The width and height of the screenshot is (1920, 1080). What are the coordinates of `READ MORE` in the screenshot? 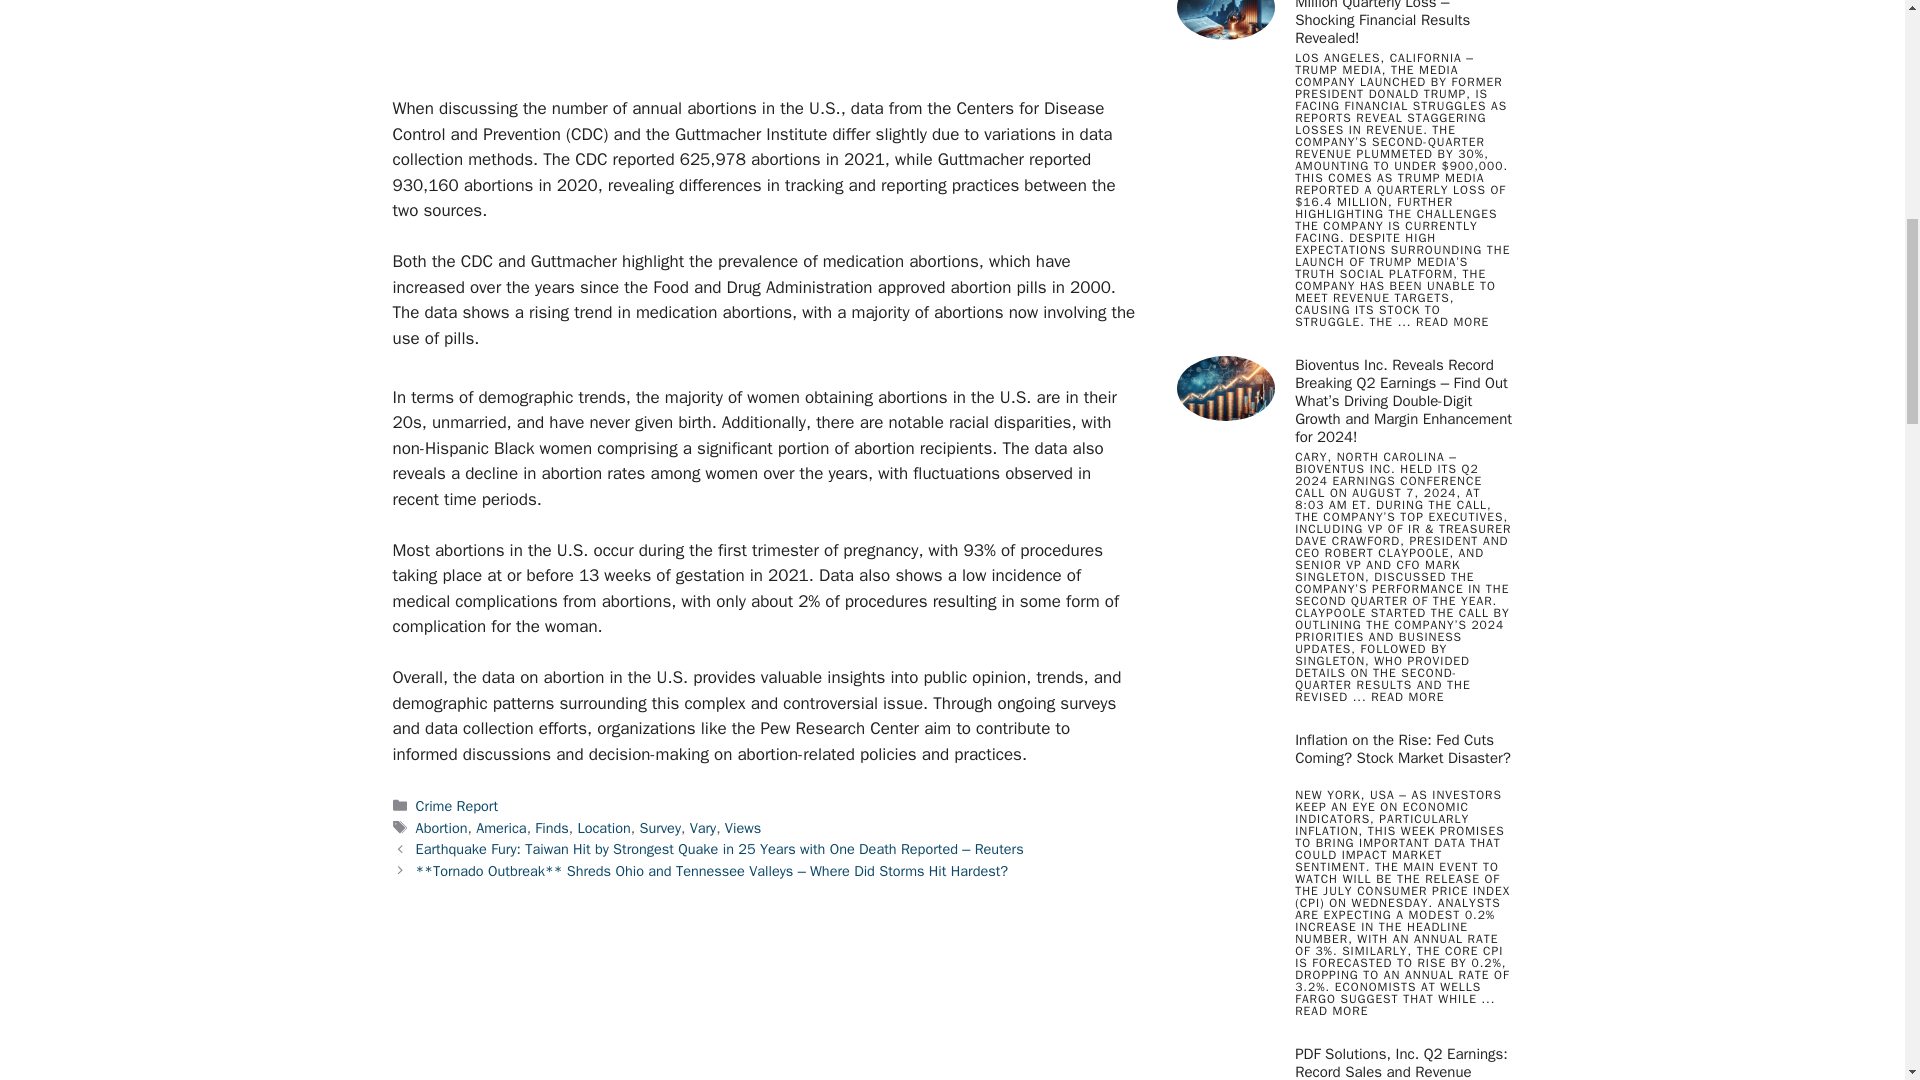 It's located at (1330, 1011).